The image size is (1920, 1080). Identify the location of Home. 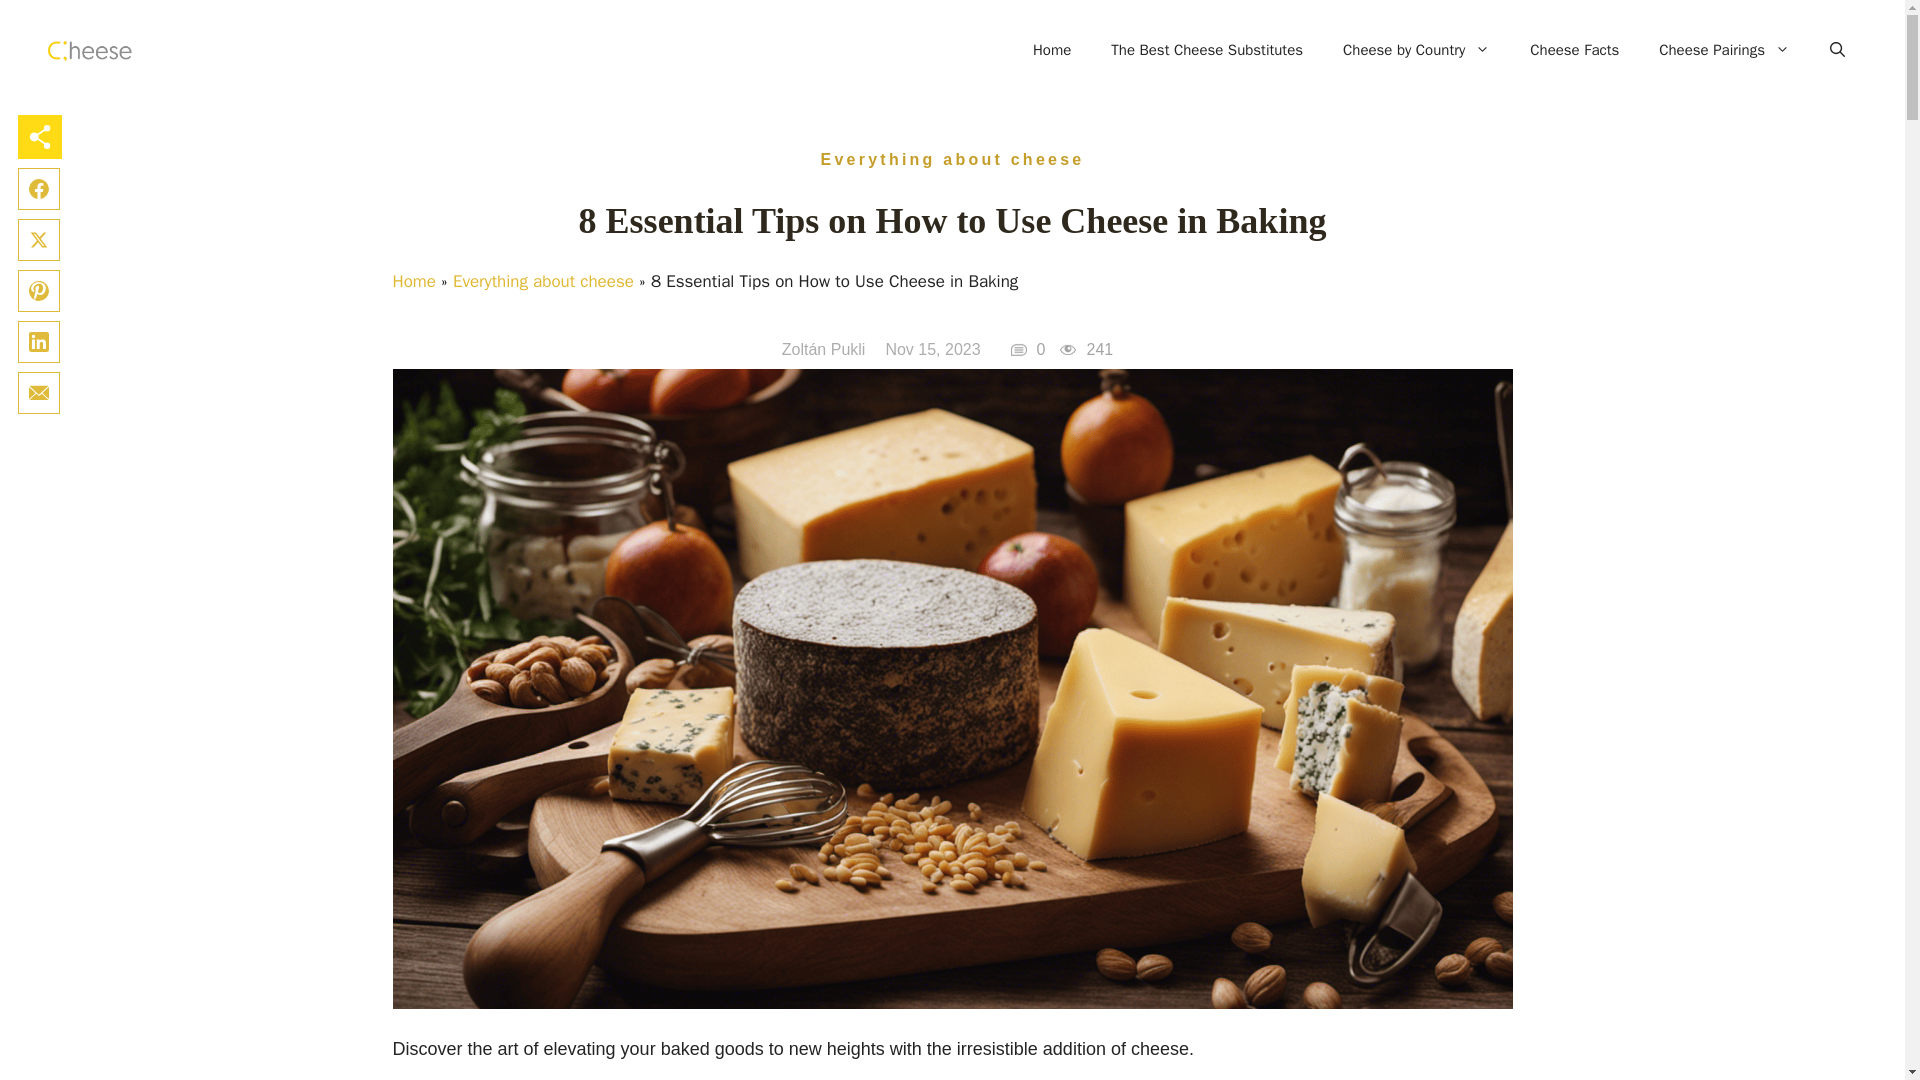
(413, 281).